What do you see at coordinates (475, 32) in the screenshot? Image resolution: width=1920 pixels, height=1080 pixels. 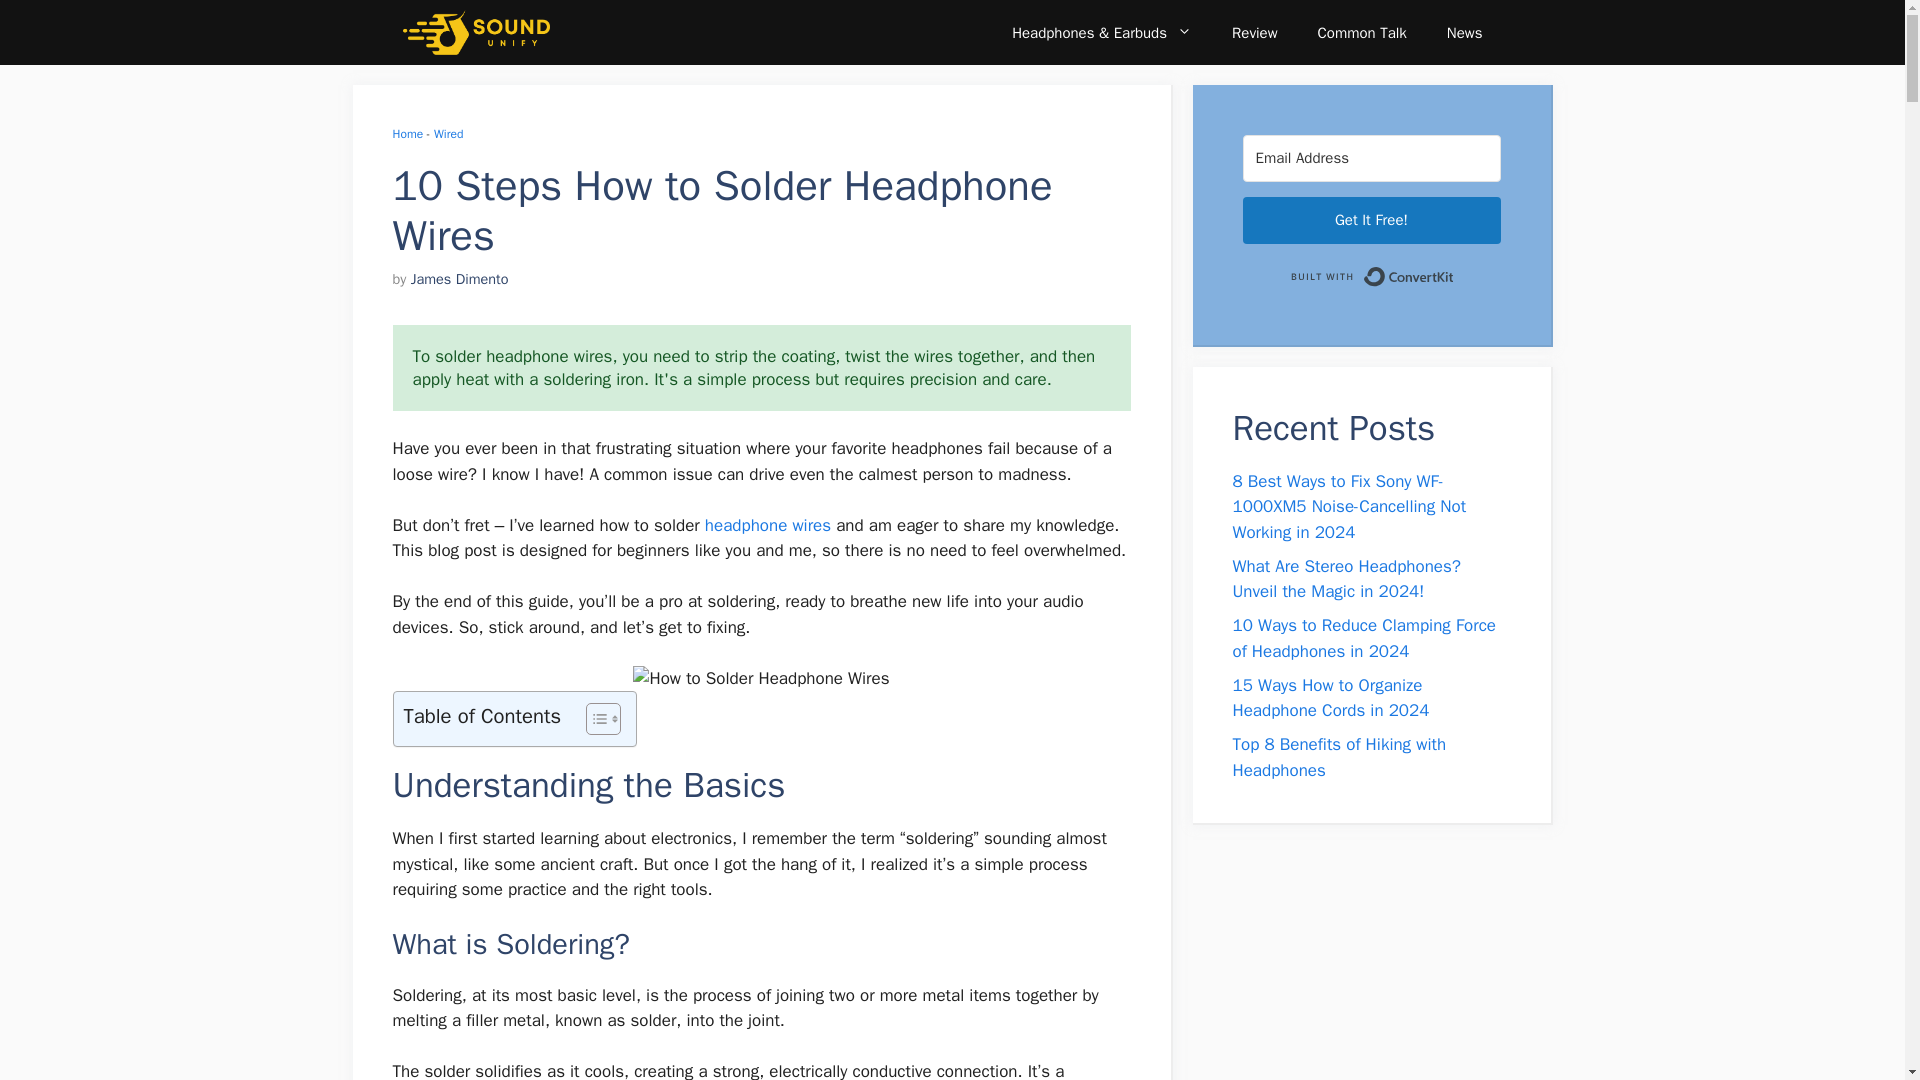 I see `Sound Unify` at bounding box center [475, 32].